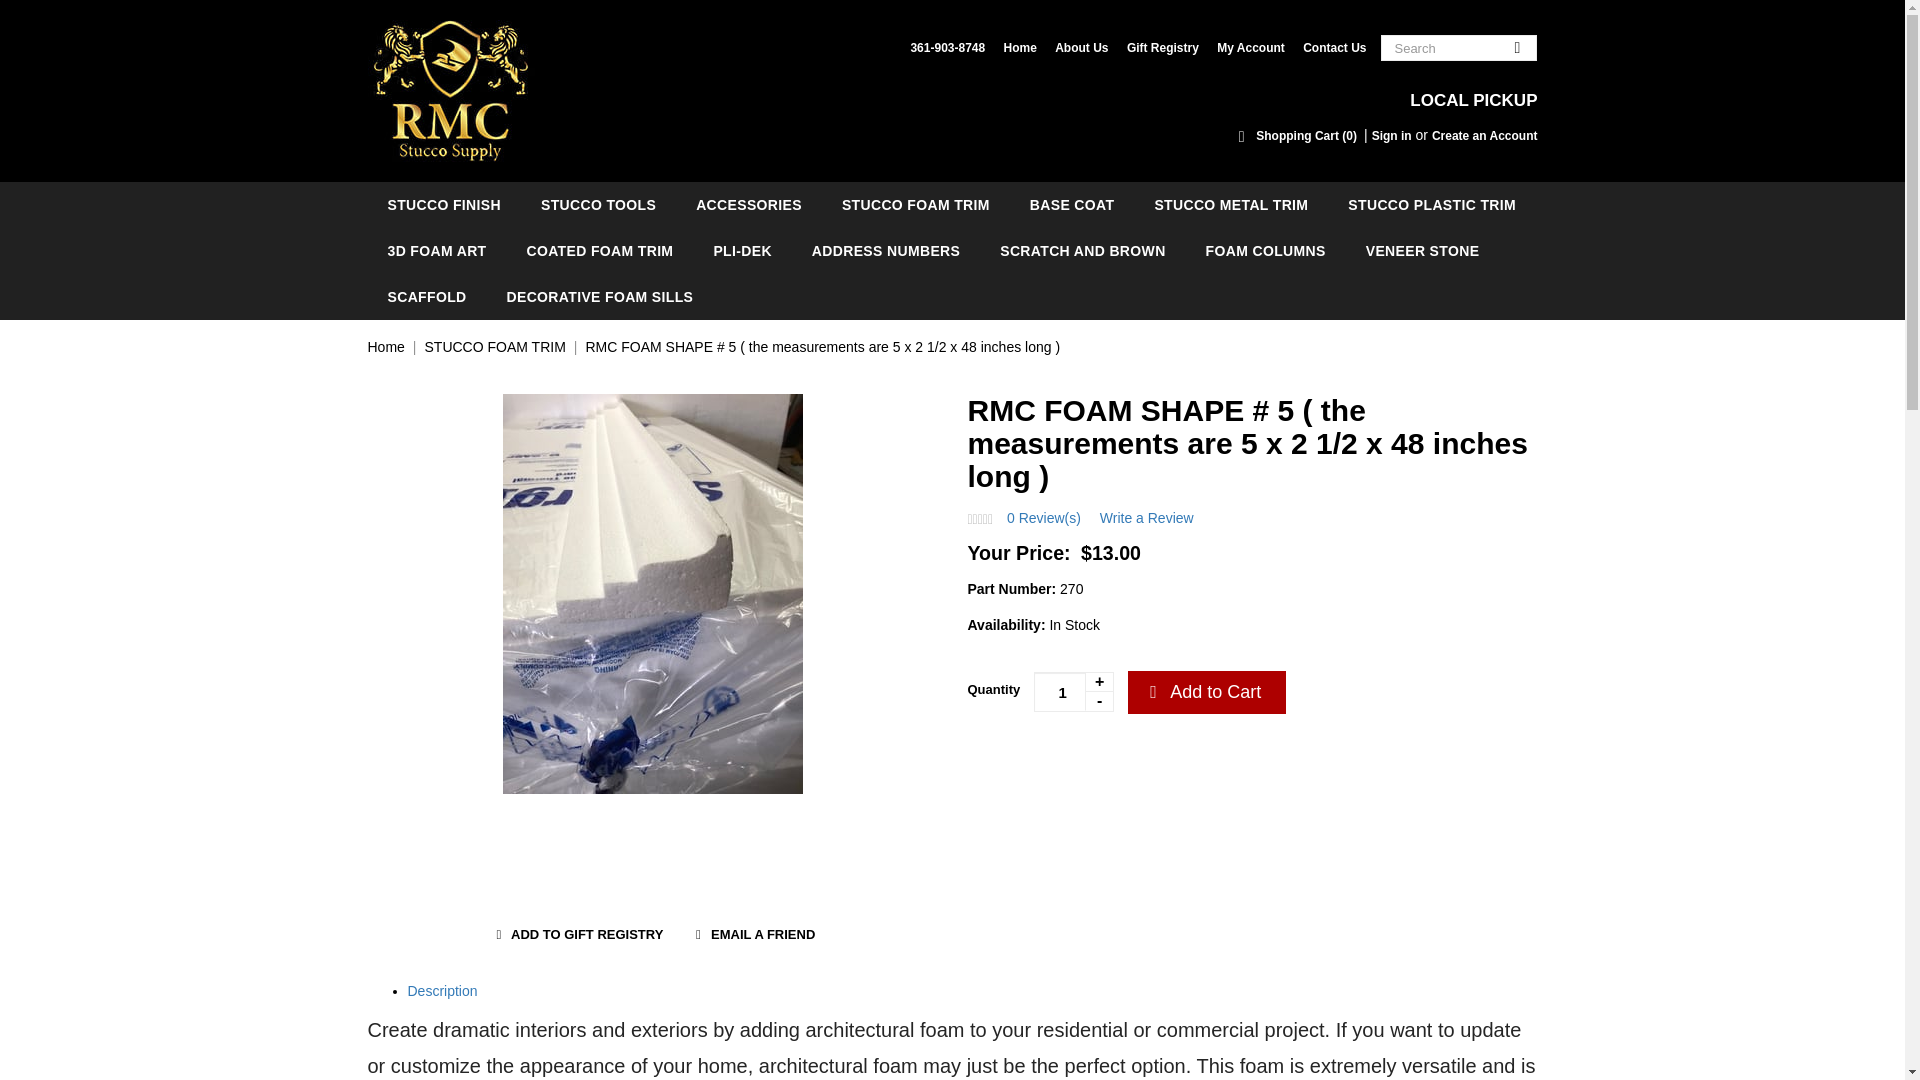 The height and width of the screenshot is (1080, 1920). Describe the element at coordinates (428, 296) in the screenshot. I see `SCAFFOLD` at that location.